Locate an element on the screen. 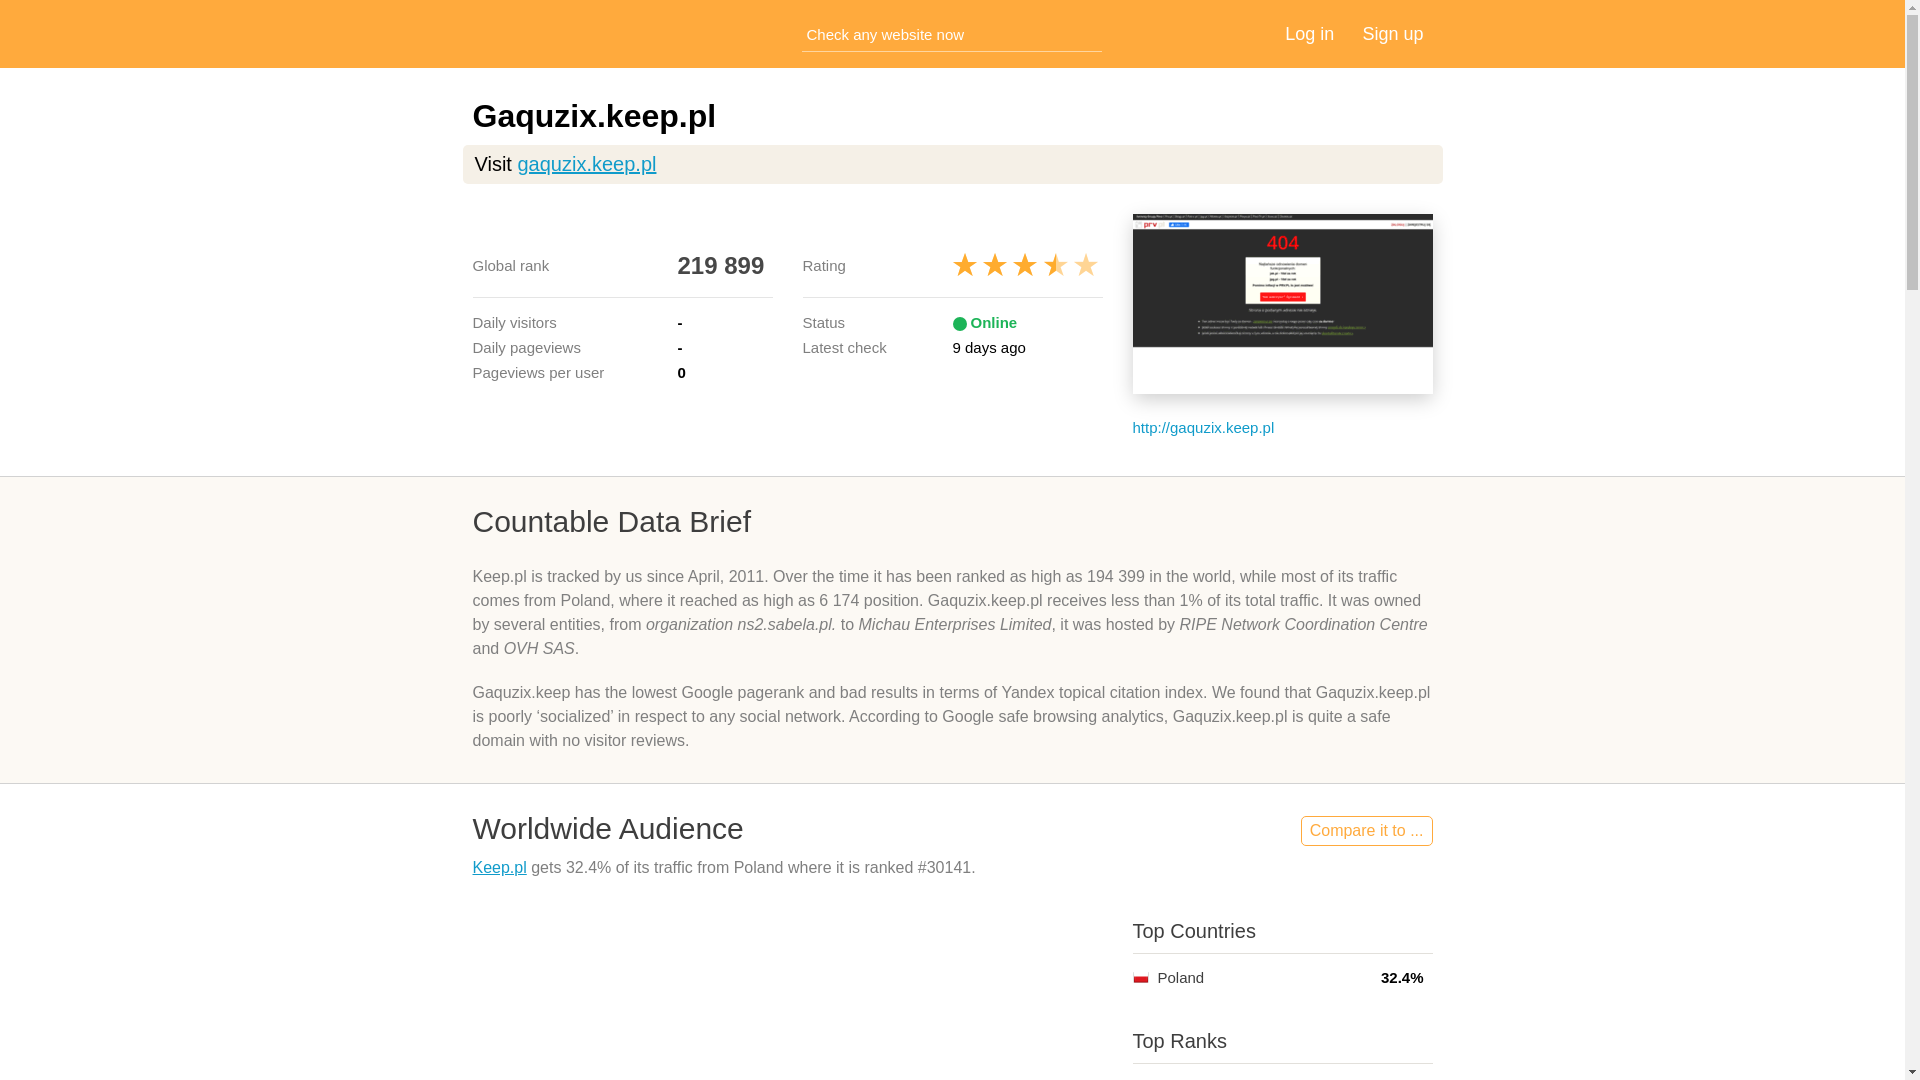 This screenshot has width=1920, height=1080. Poland is located at coordinates (1140, 977).